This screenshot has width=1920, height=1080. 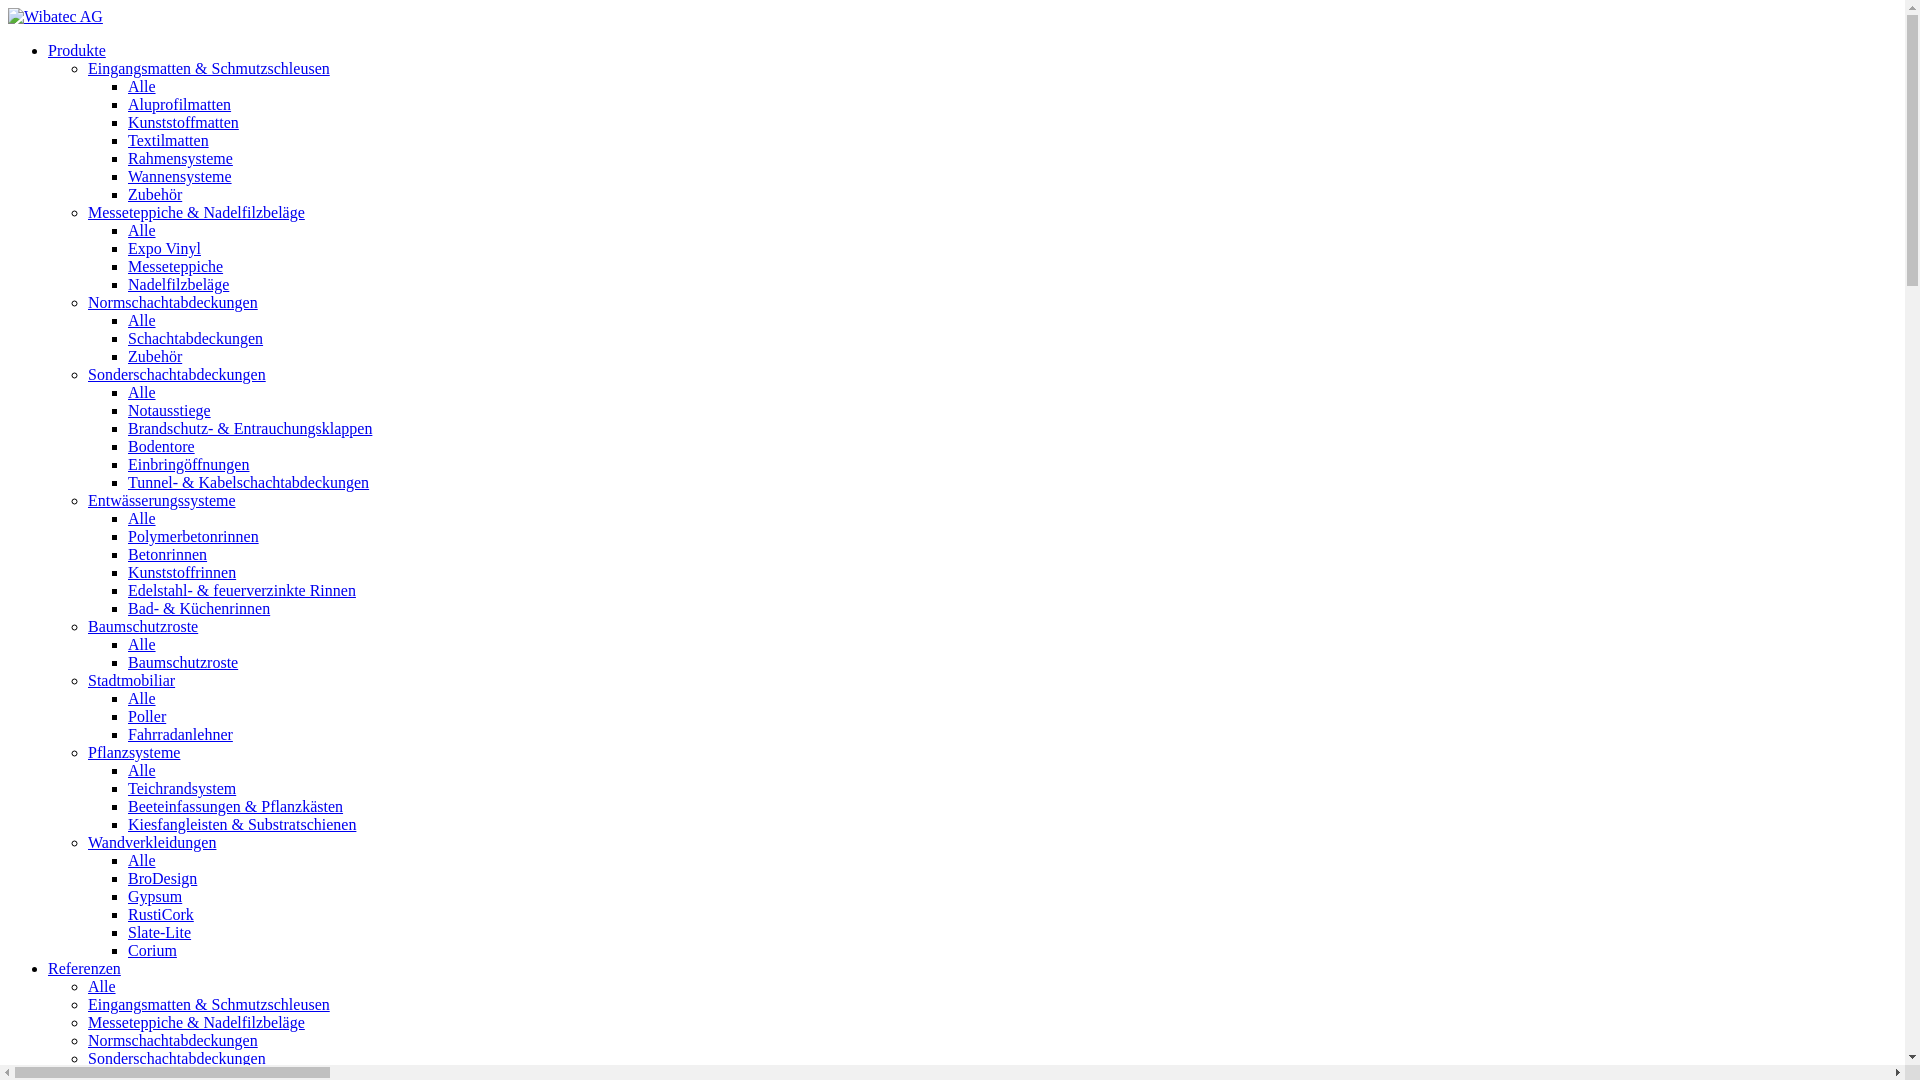 I want to click on Alle, so click(x=142, y=230).